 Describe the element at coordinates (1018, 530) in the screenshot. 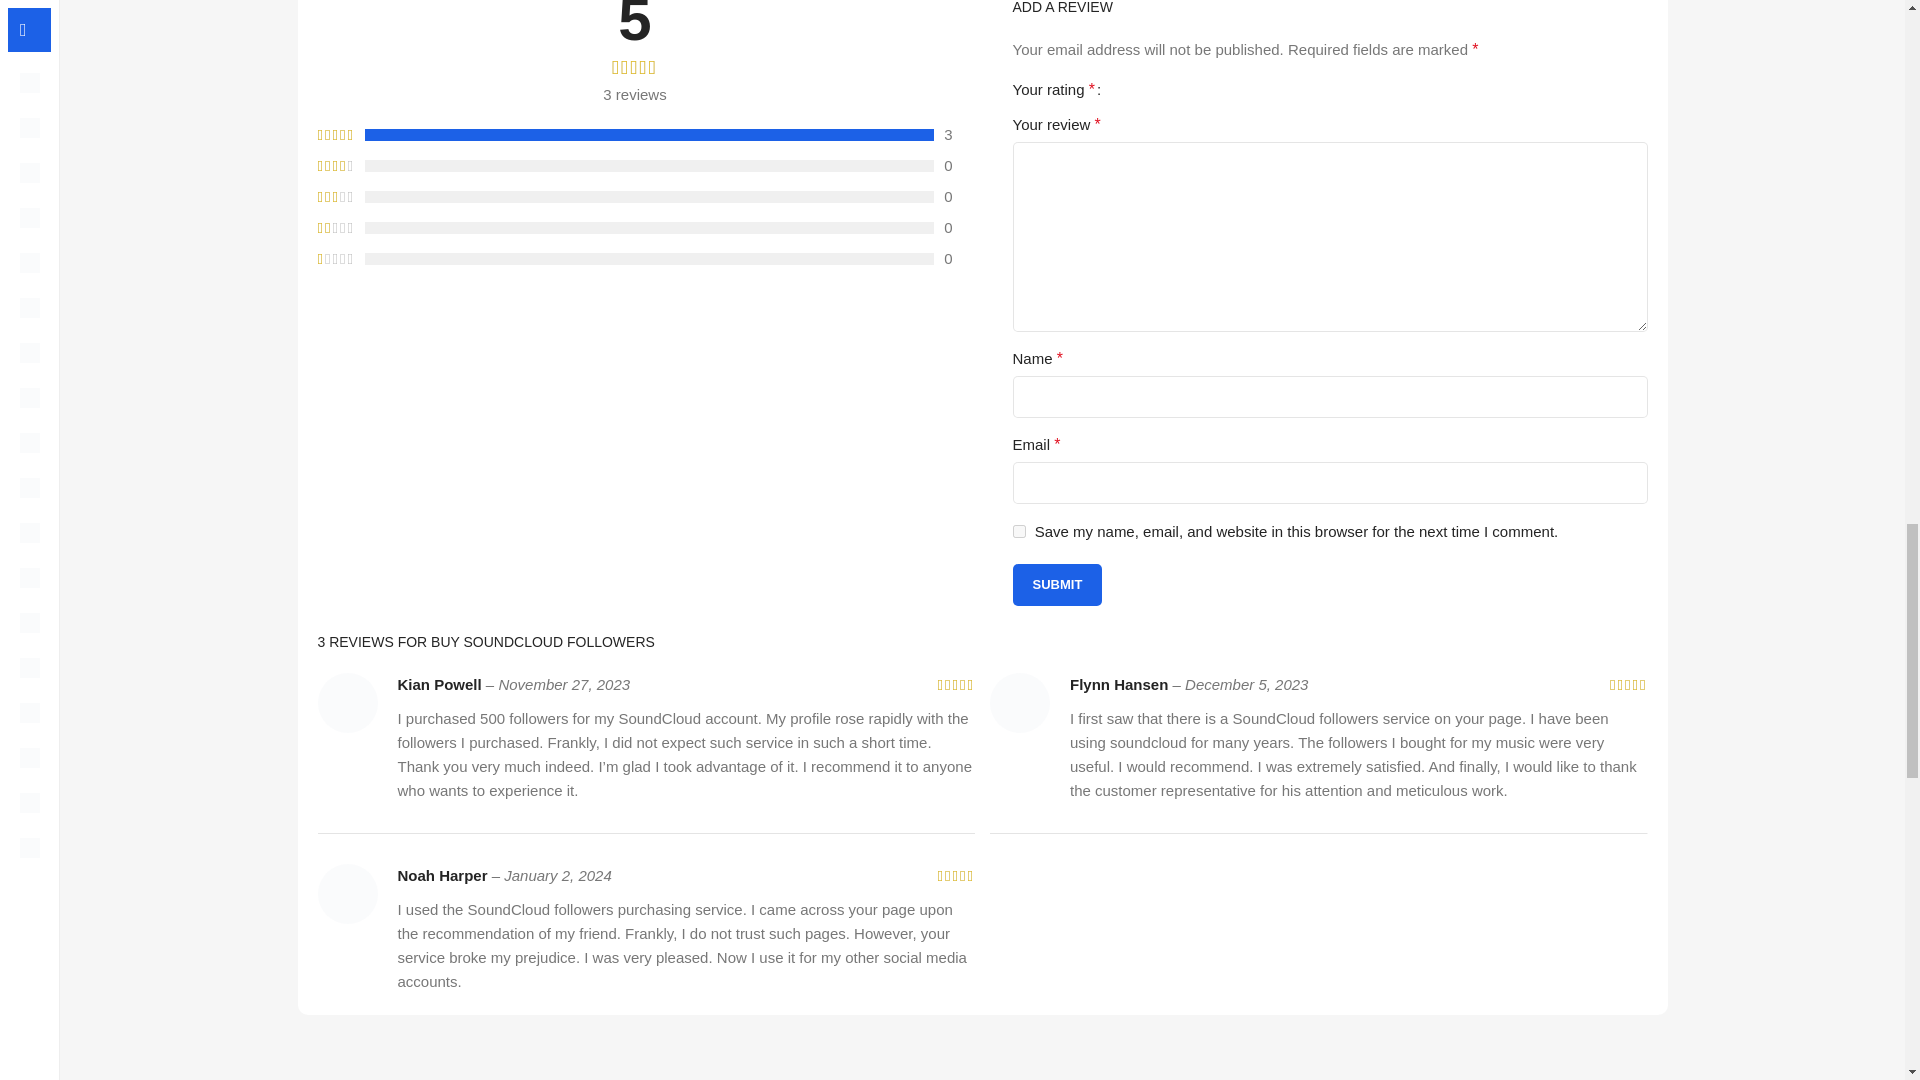

I see `yes` at that location.